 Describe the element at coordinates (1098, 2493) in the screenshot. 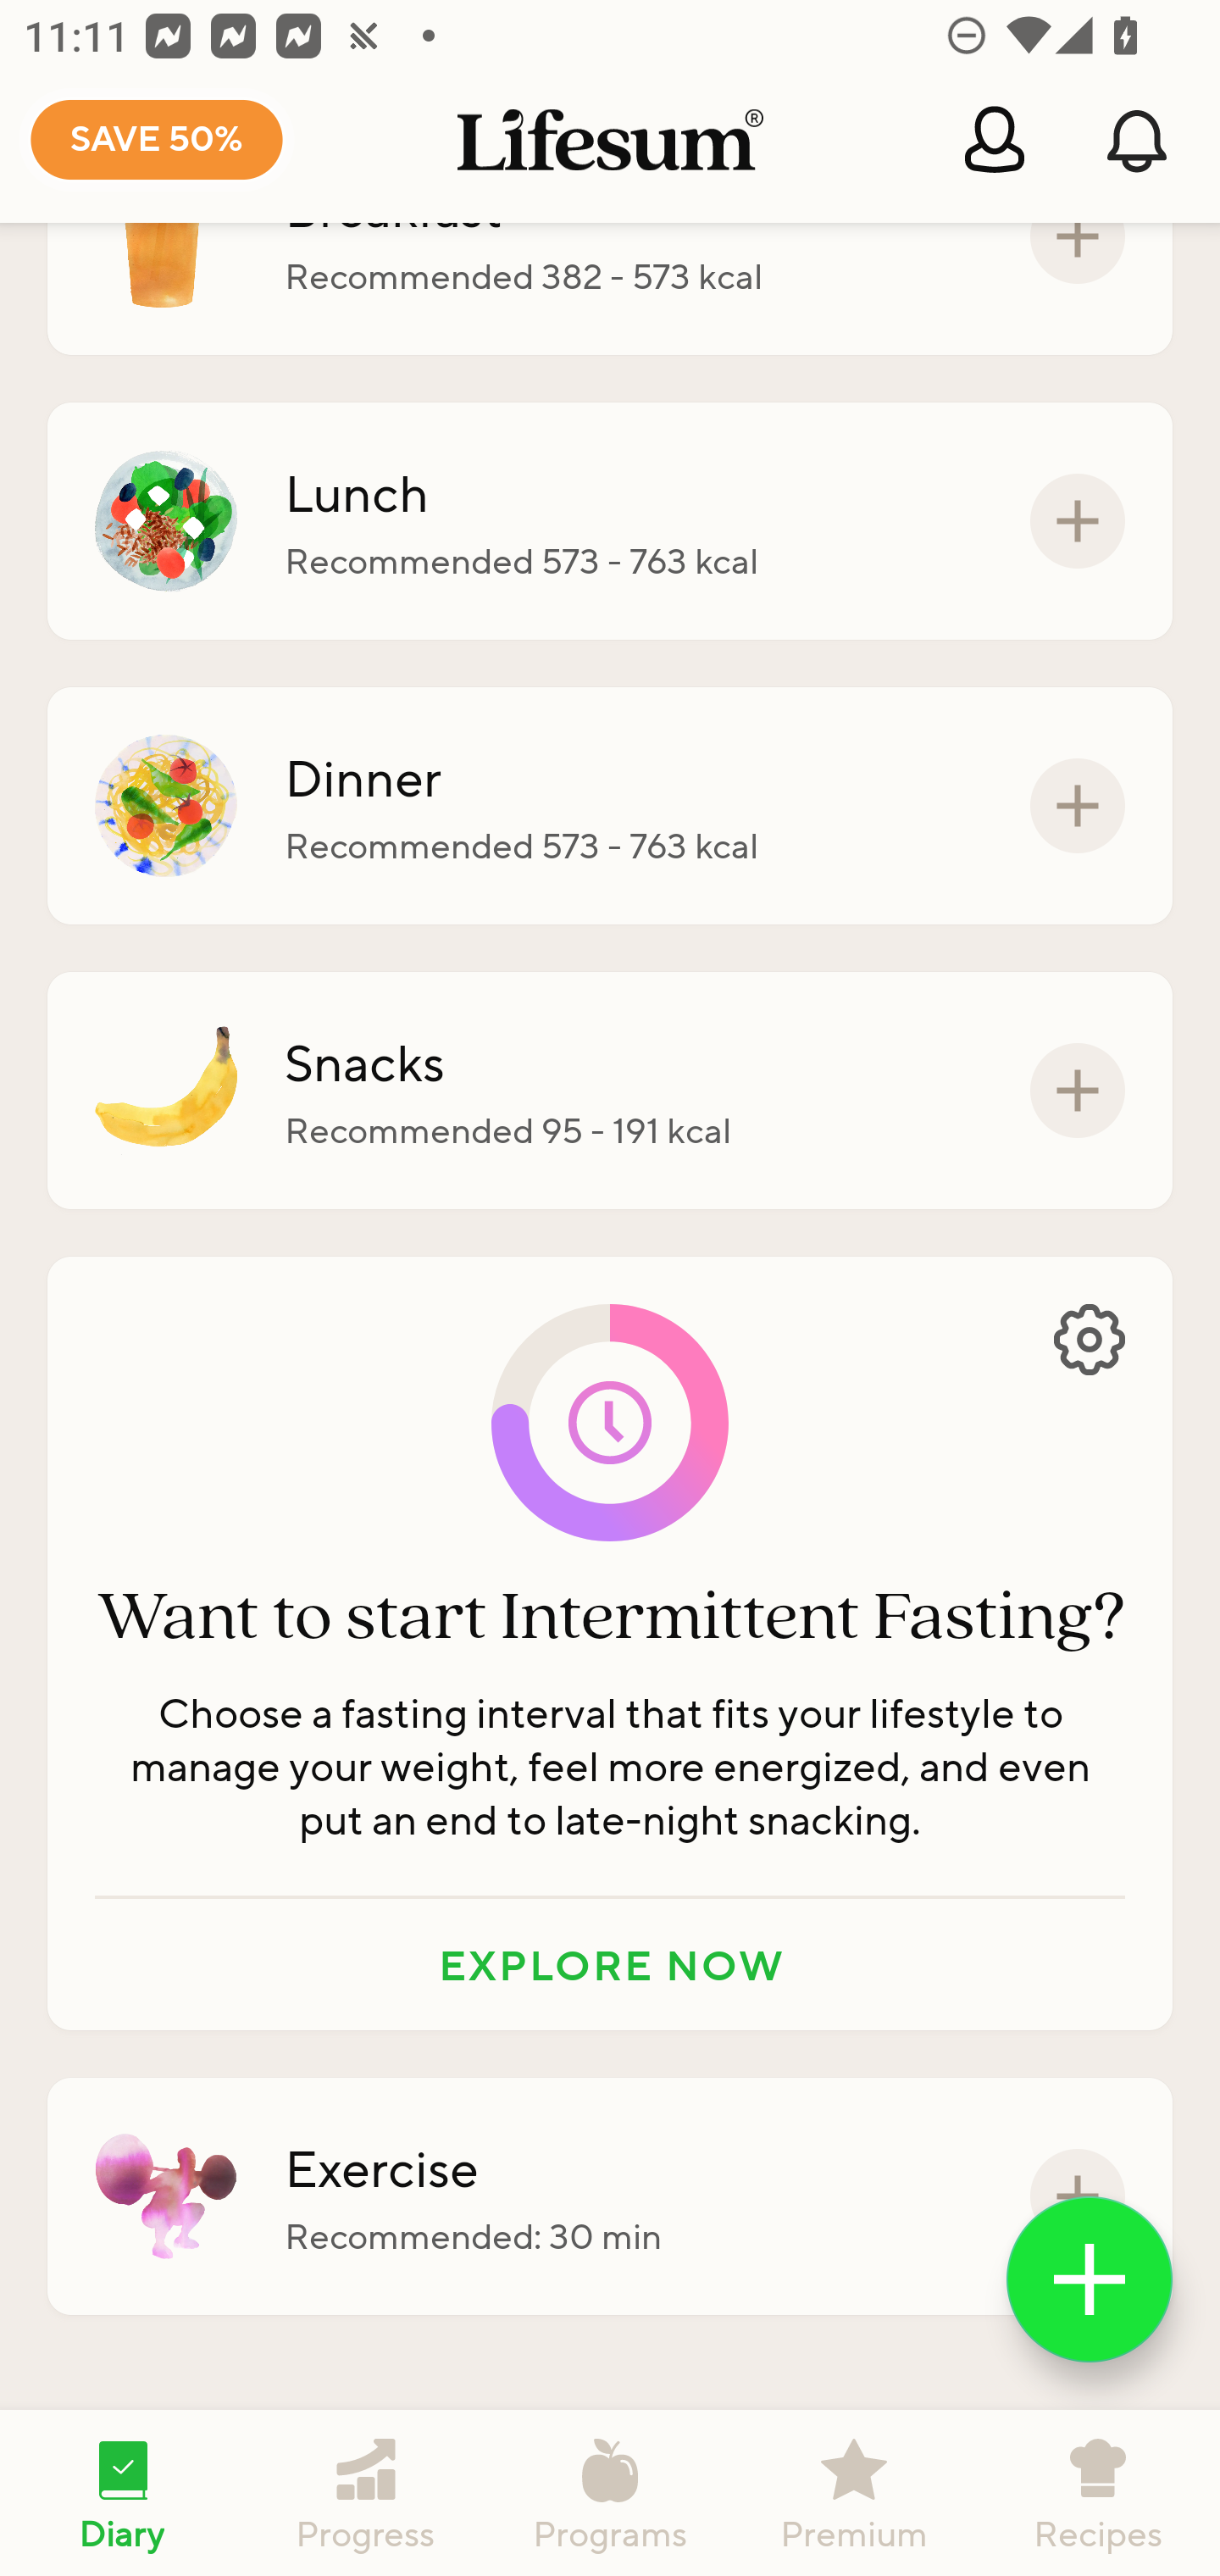

I see `Recipes` at that location.